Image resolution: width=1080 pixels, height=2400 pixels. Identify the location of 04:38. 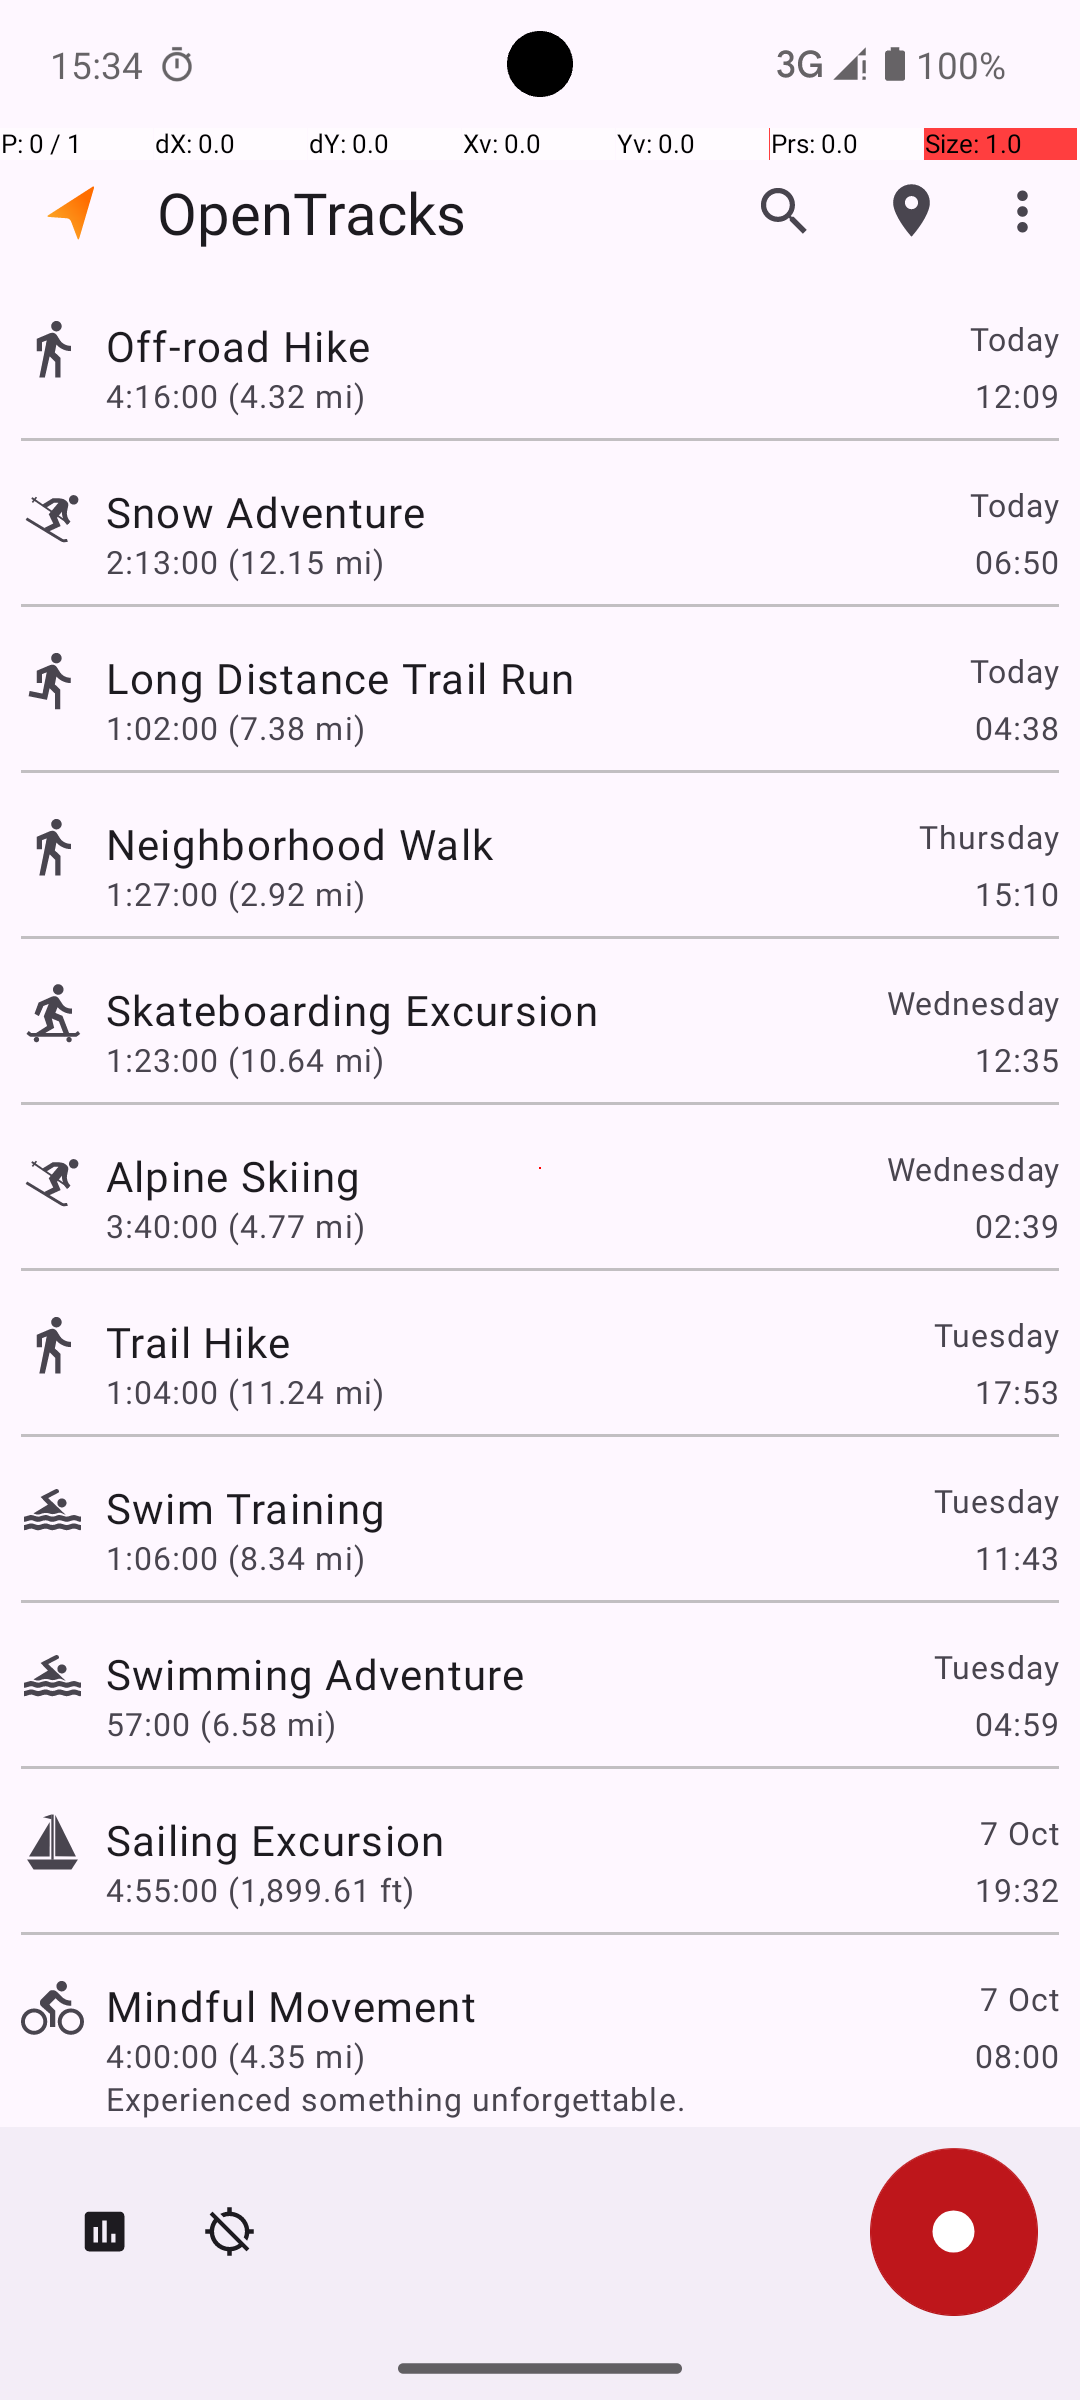
(1016, 728).